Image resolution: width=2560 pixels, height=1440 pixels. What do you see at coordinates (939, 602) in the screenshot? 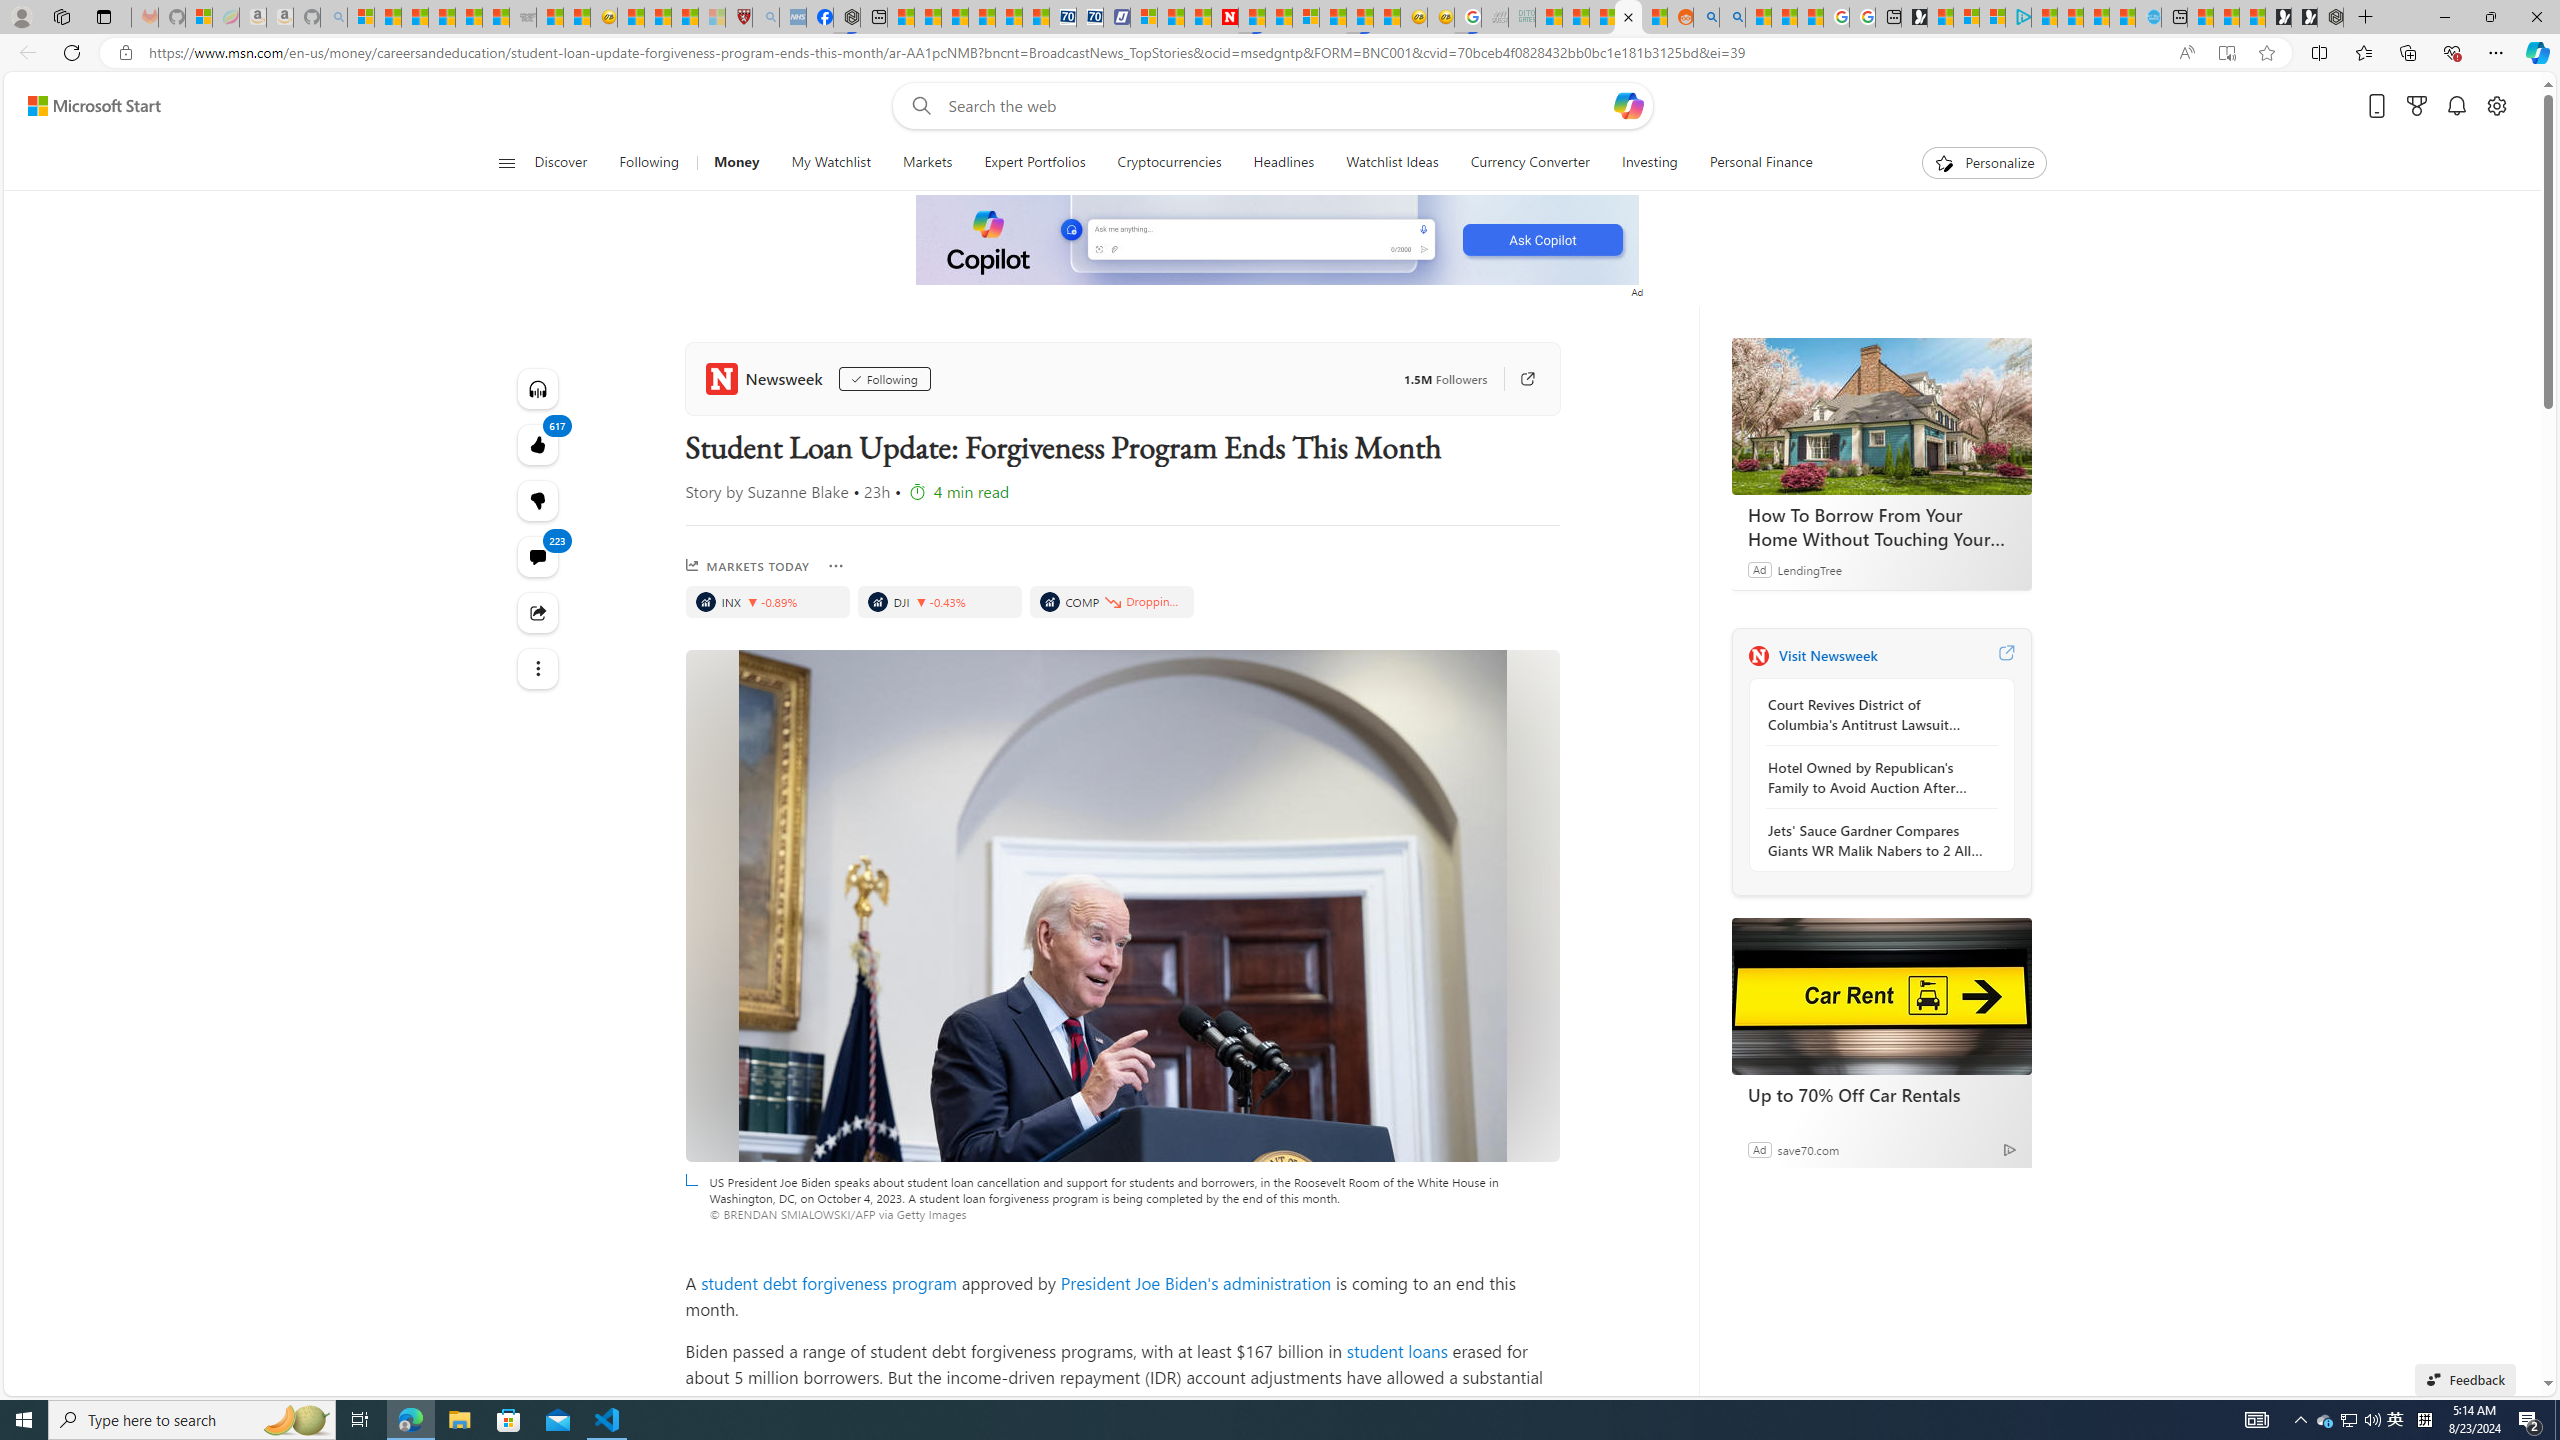
I see `DJI, DOW. Price is 40,712.78. Decreased by -0.43%` at bounding box center [939, 602].